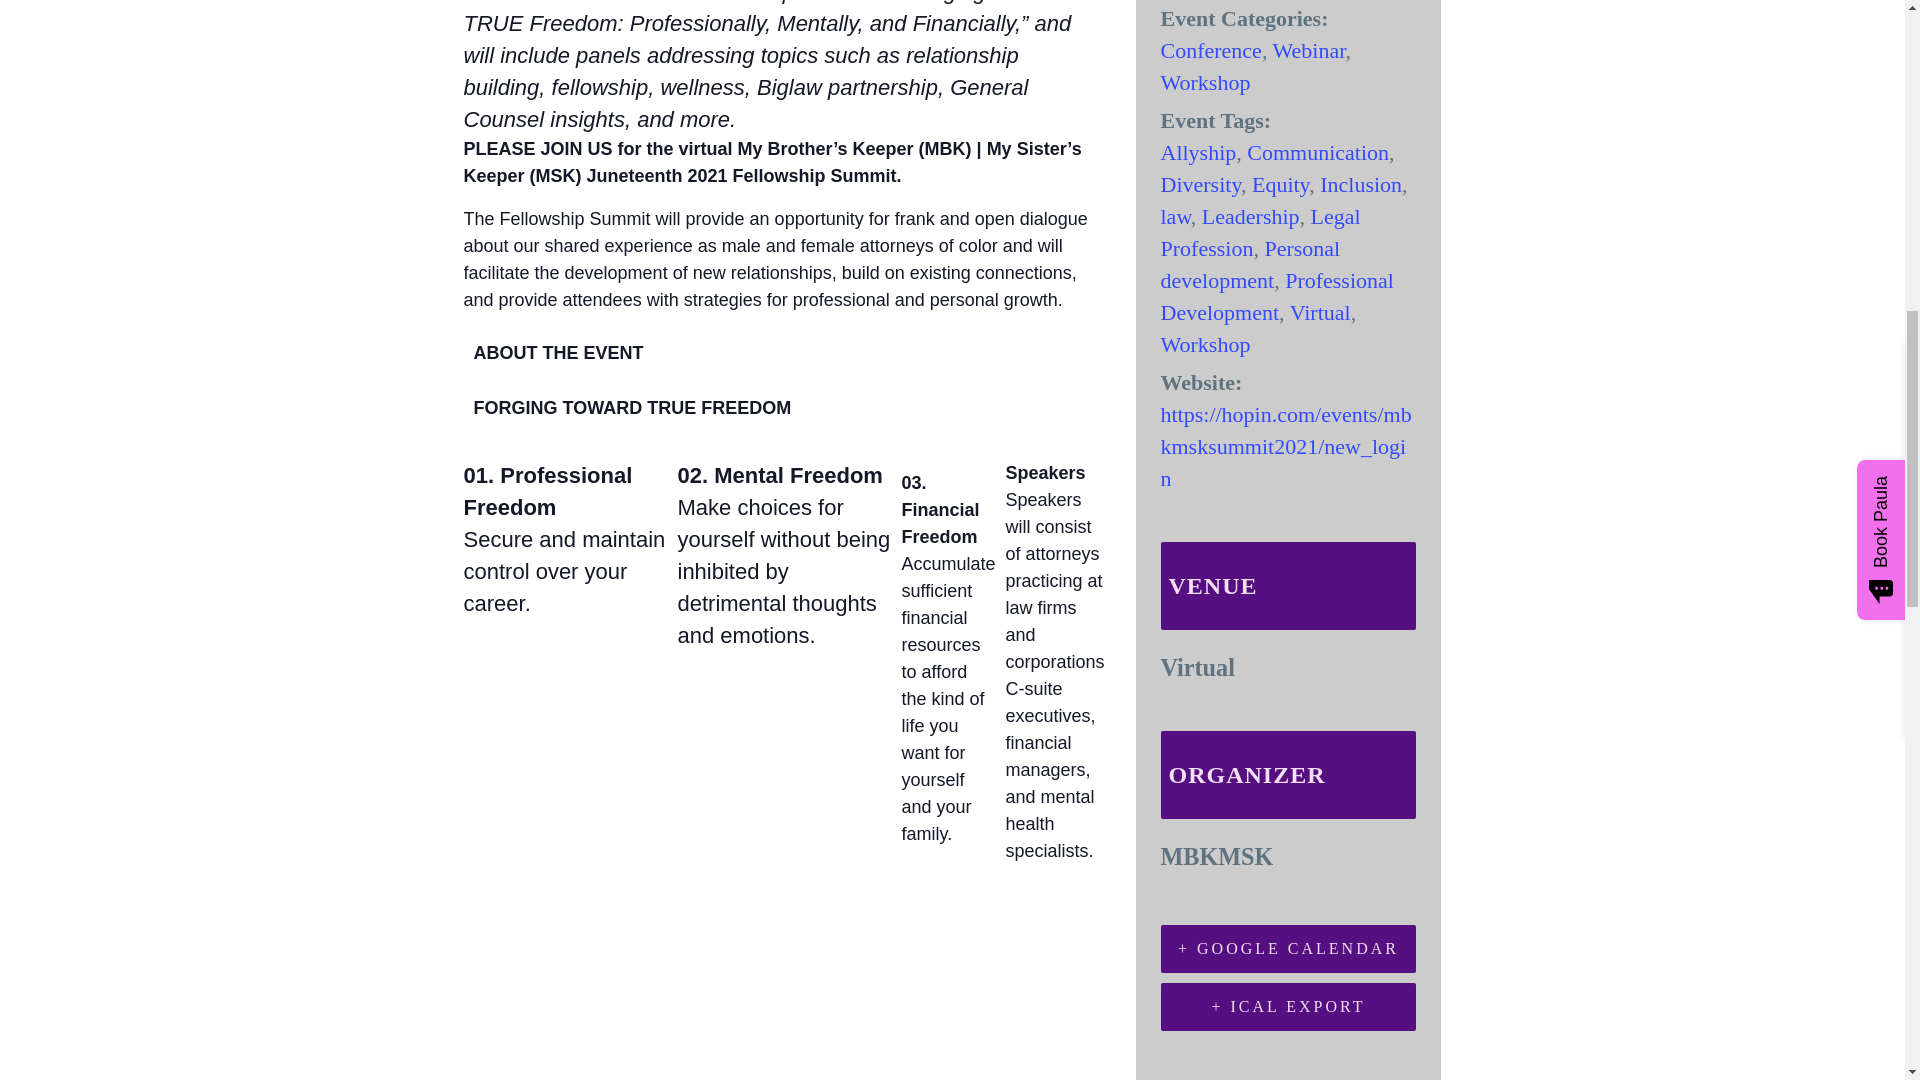 The width and height of the screenshot is (1920, 1080). I want to click on Equity, so click(1280, 184).